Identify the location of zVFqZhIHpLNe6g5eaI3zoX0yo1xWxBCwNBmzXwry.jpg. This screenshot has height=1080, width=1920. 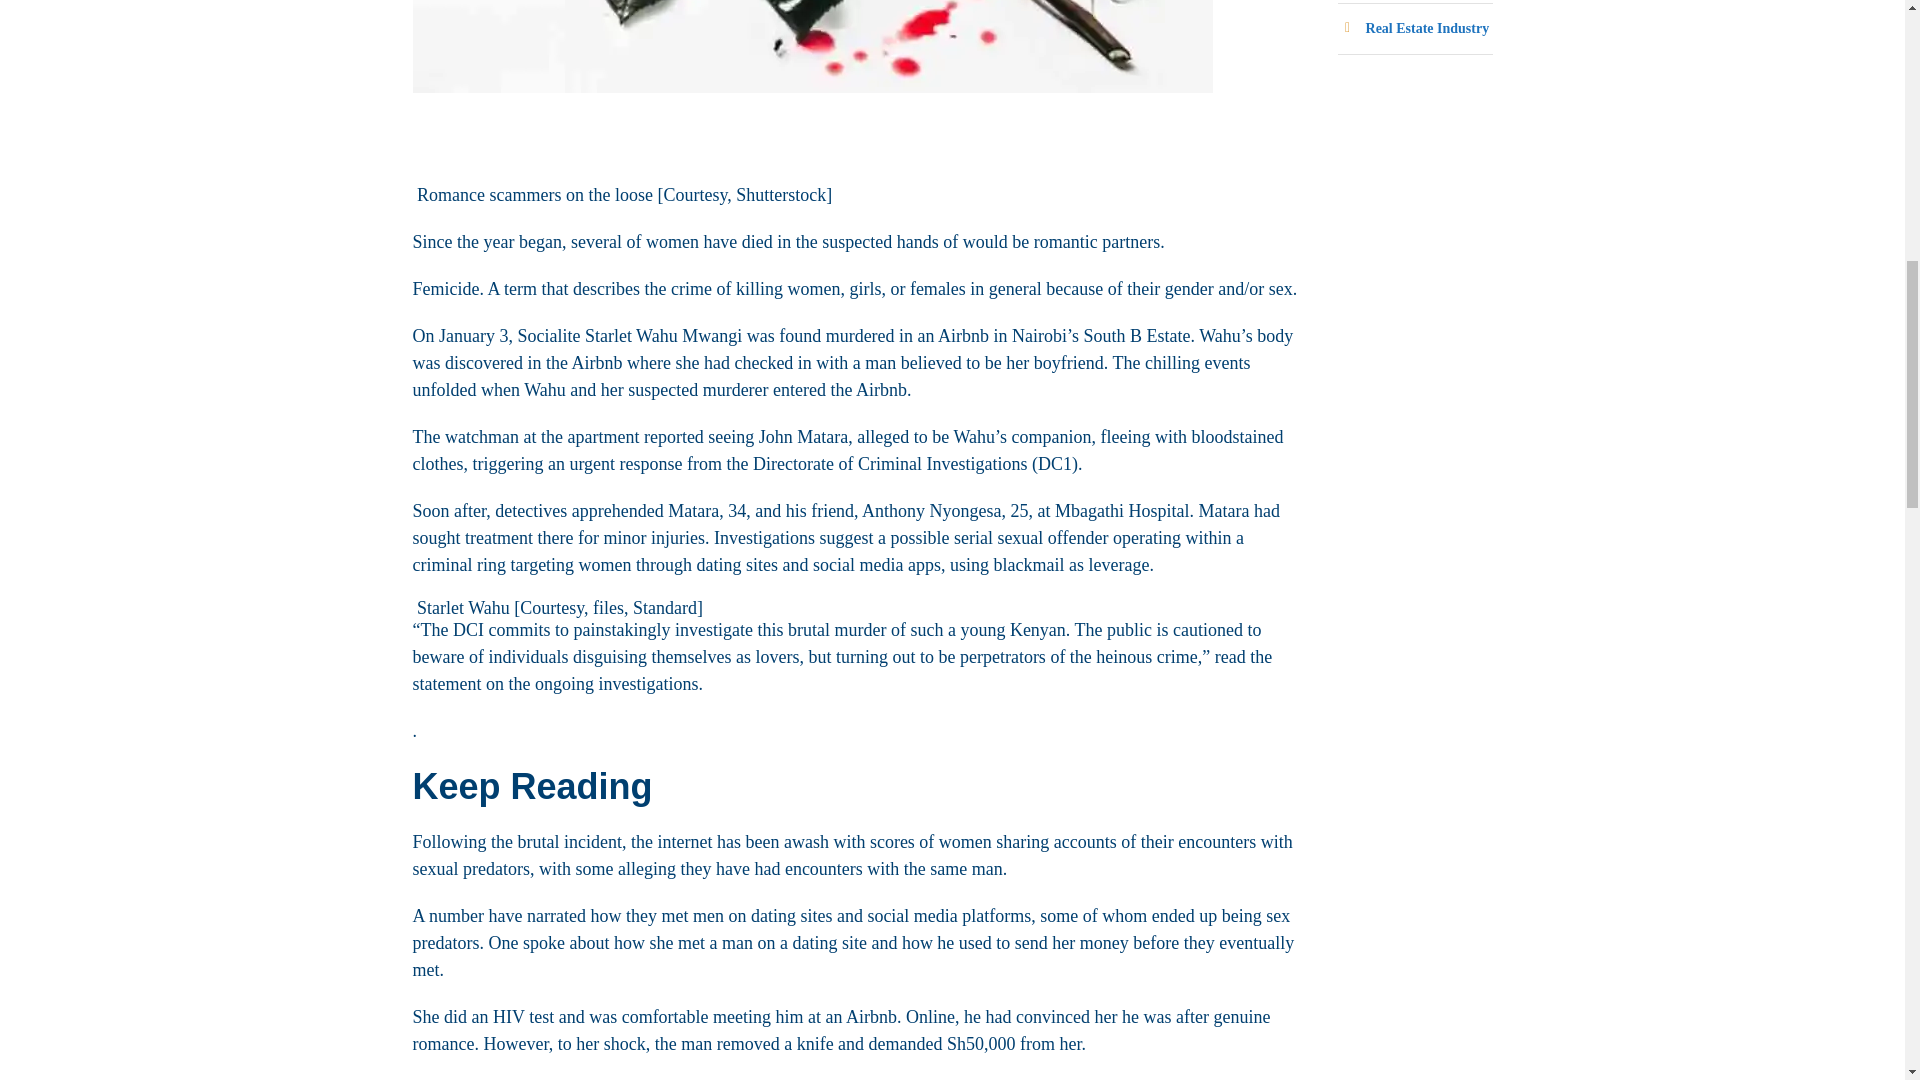
(812, 46).